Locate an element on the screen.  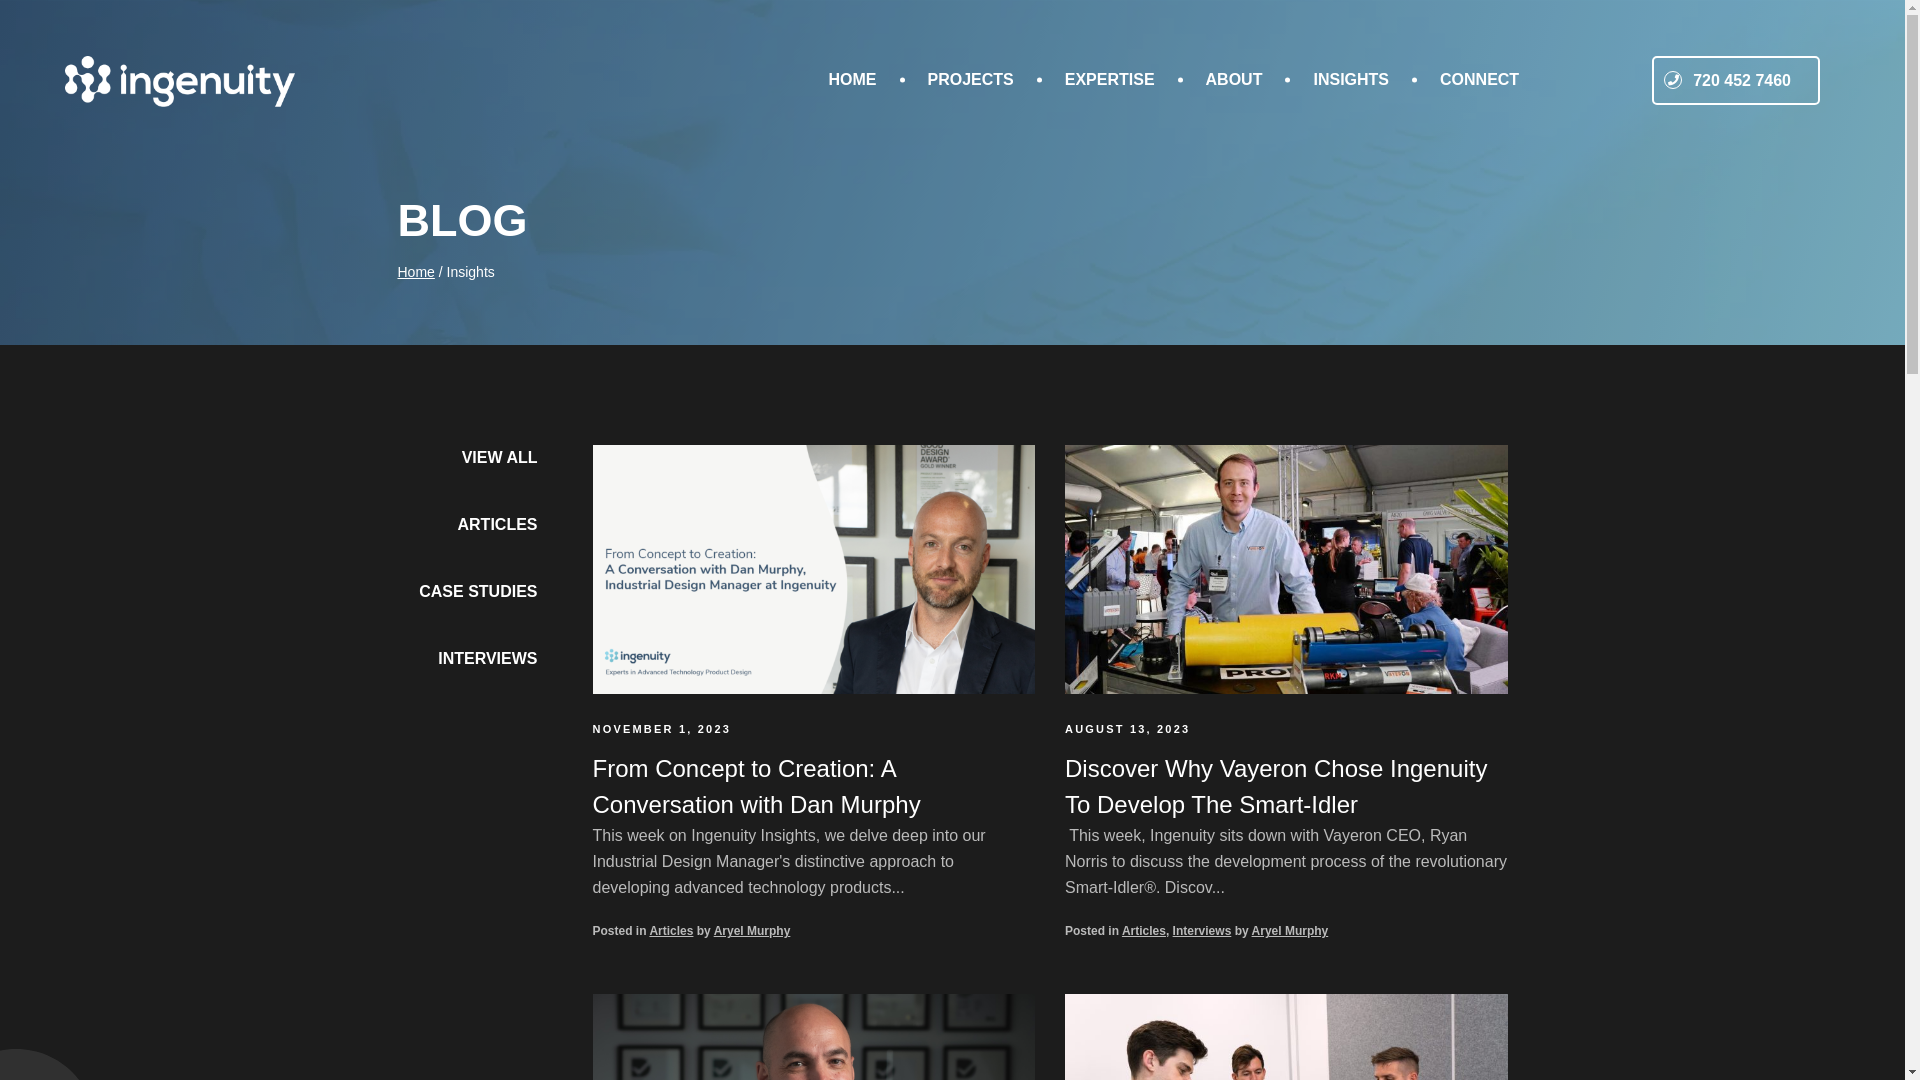
From Concept to Creation: A Conversation with Dan Murphy is located at coordinates (756, 786).